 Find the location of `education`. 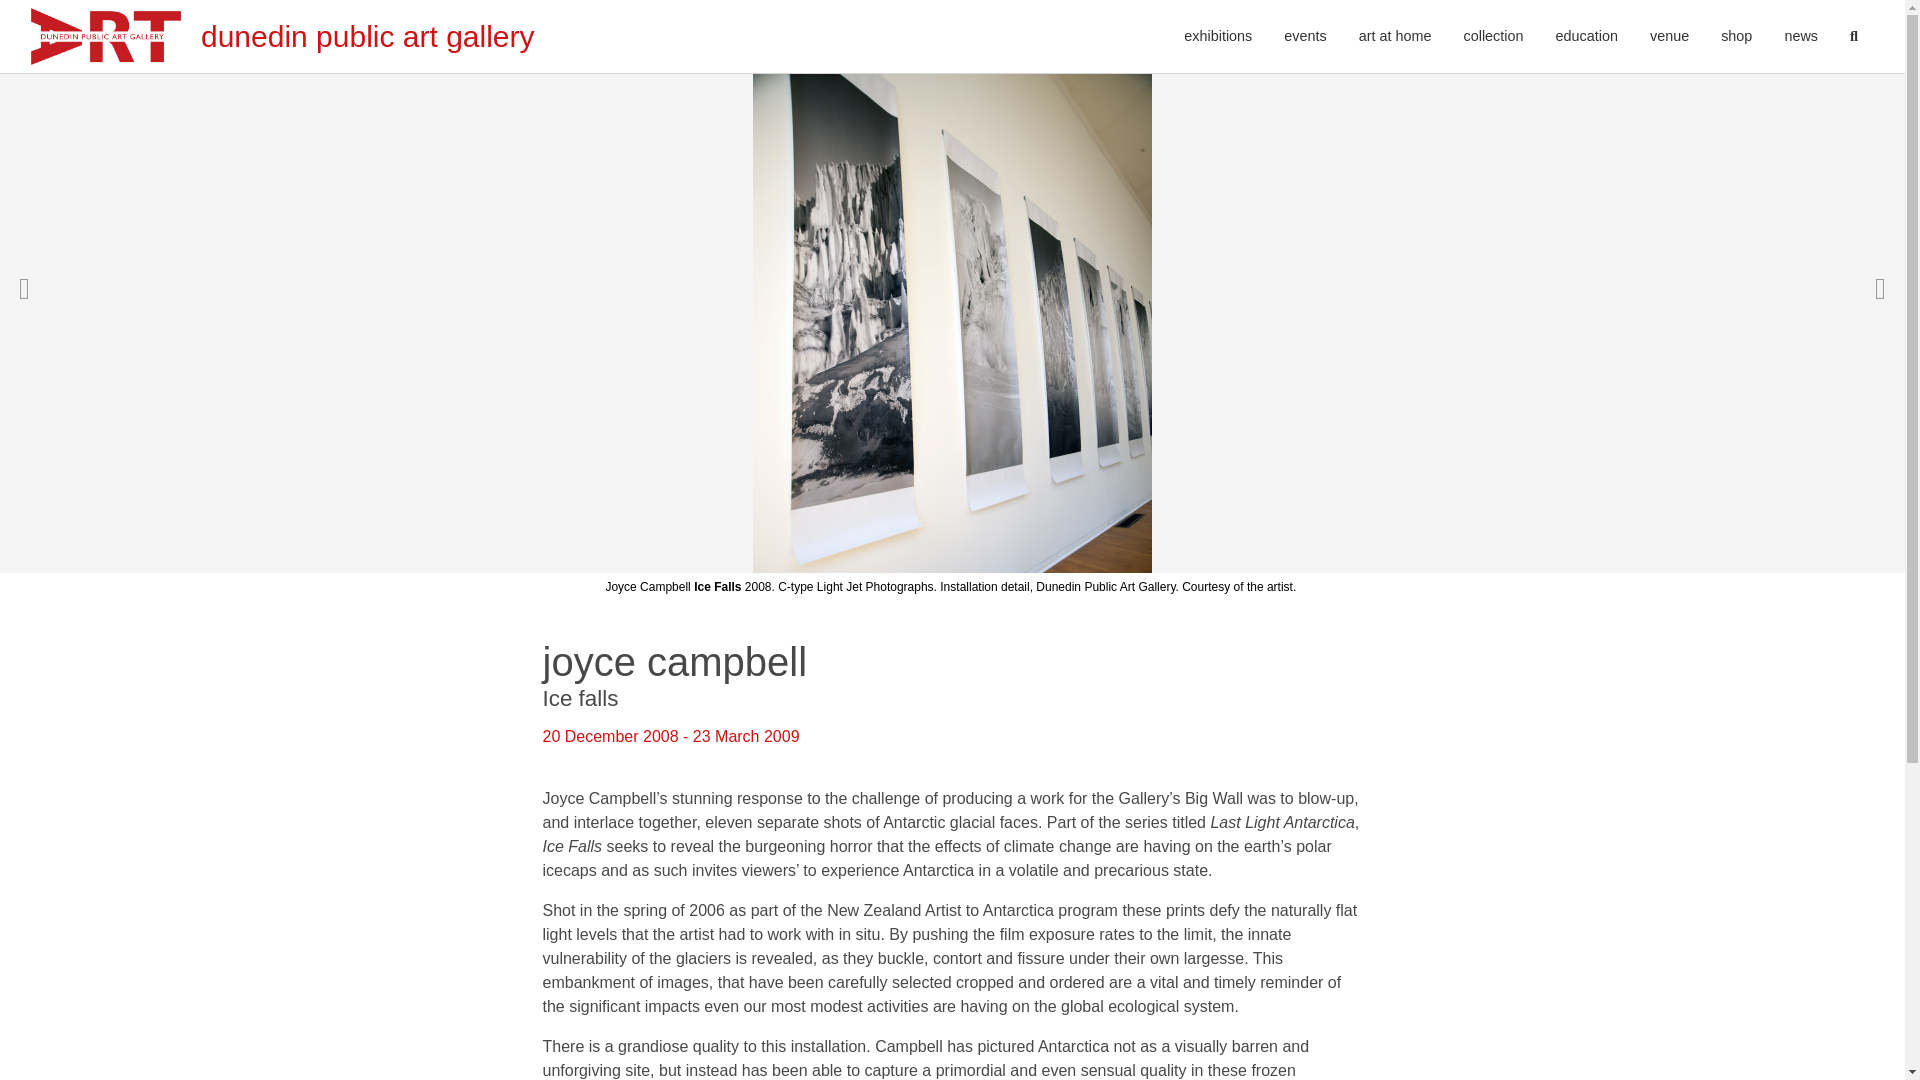

education is located at coordinates (1586, 37).